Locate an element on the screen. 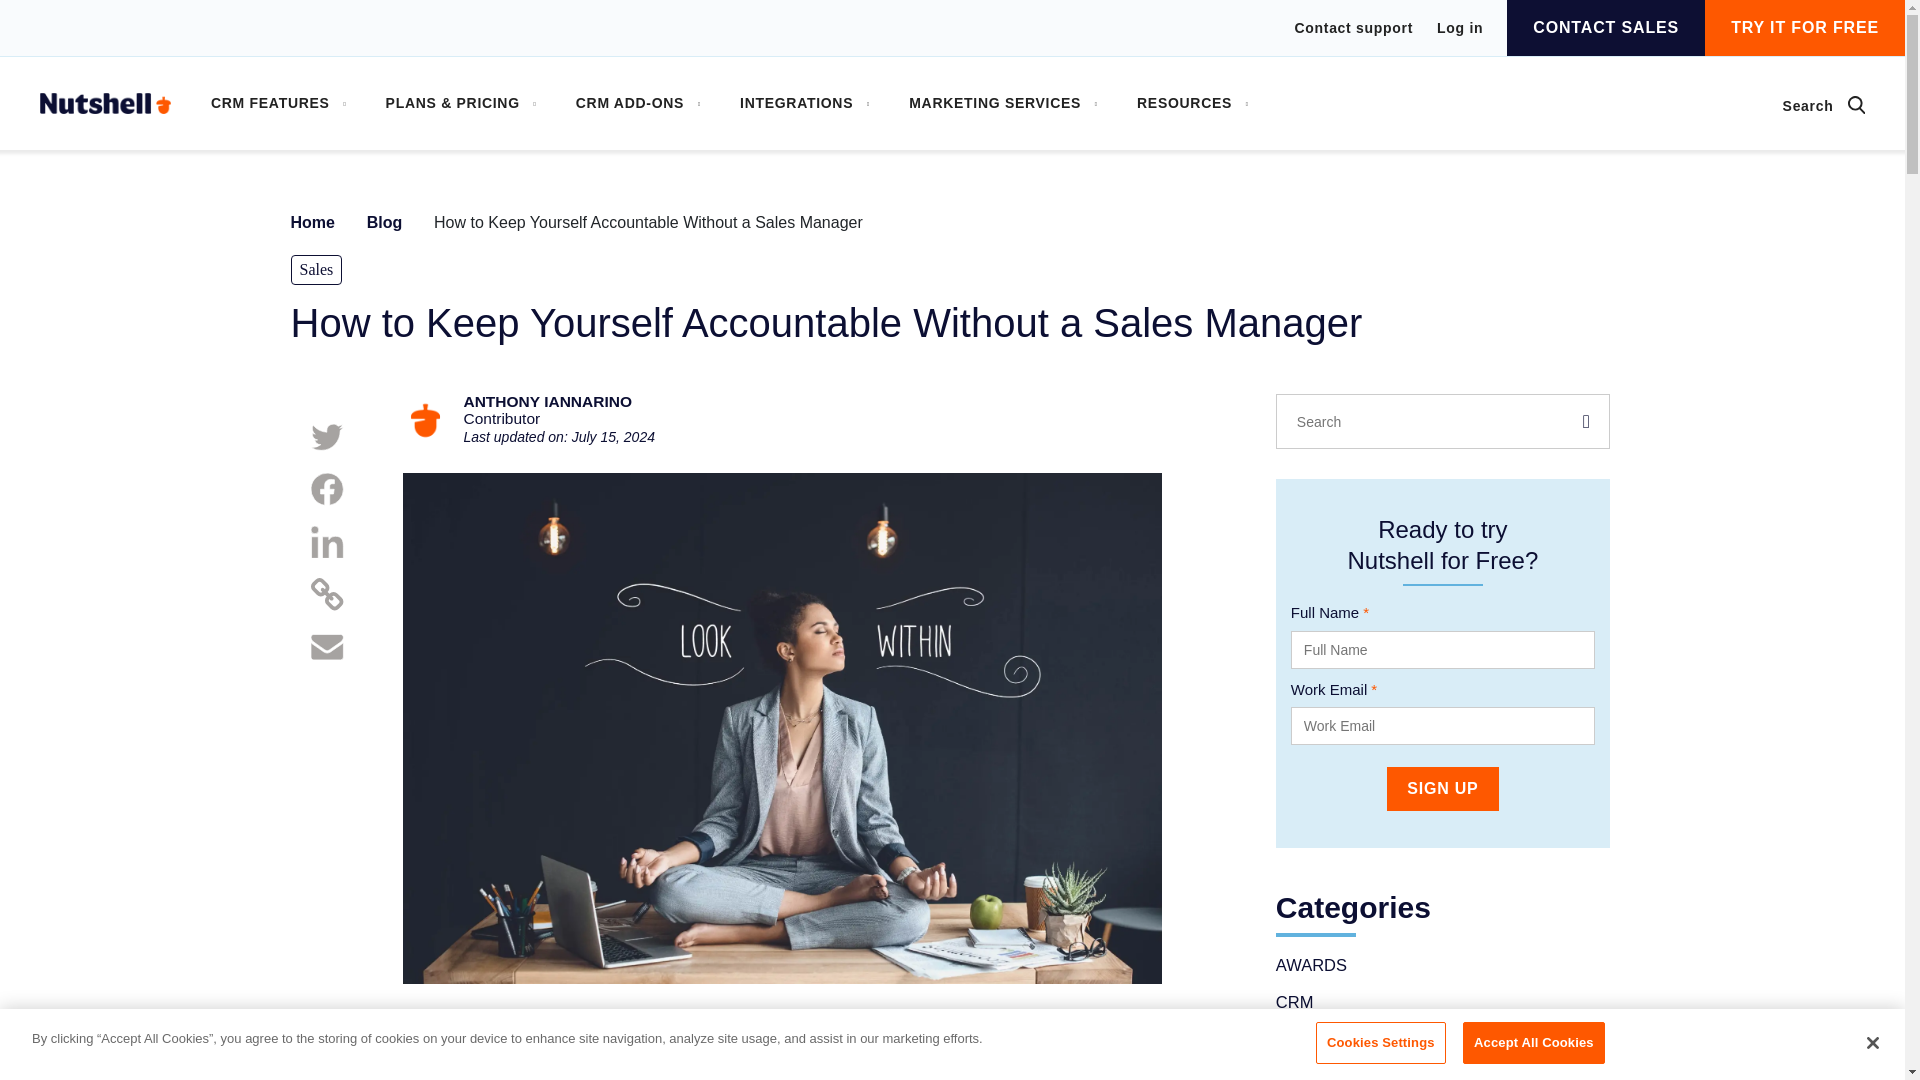  INTEGRATIONS is located at coordinates (804, 104).